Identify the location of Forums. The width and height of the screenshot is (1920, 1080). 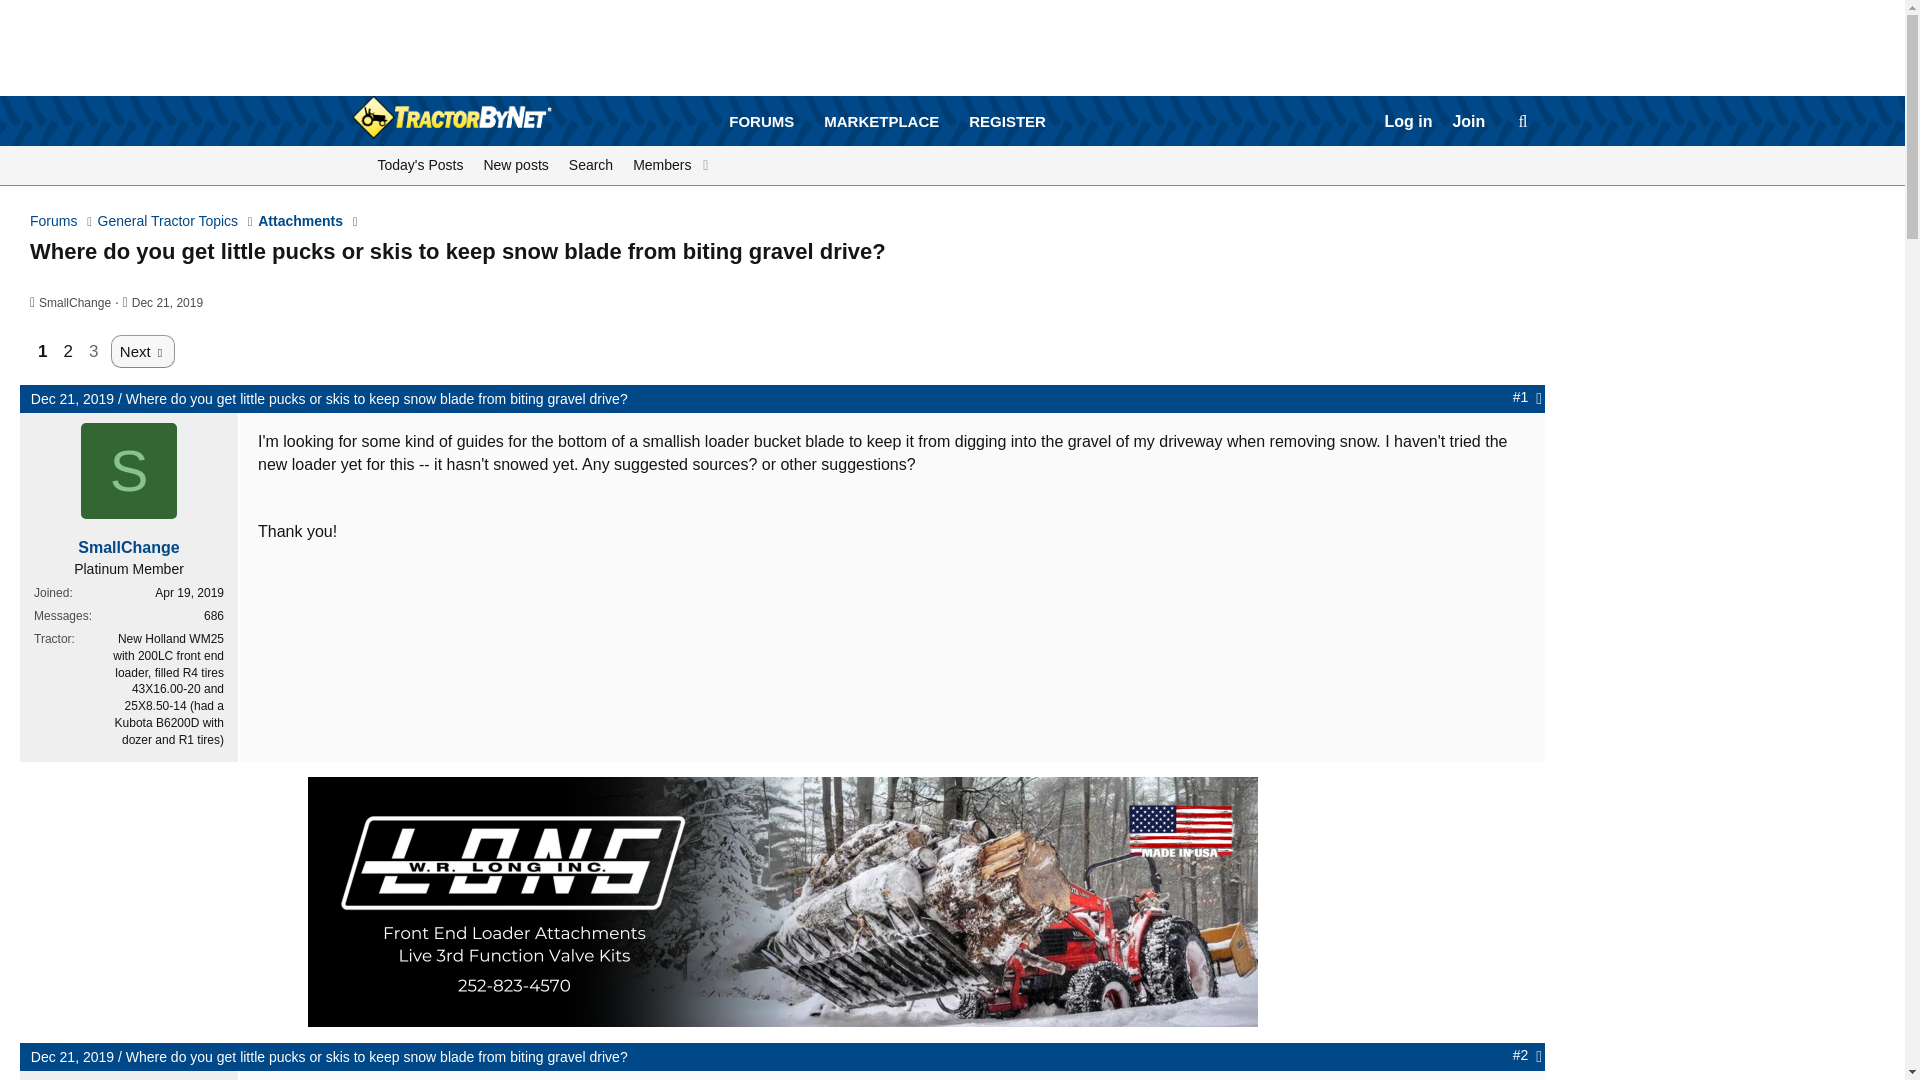
(888, 144).